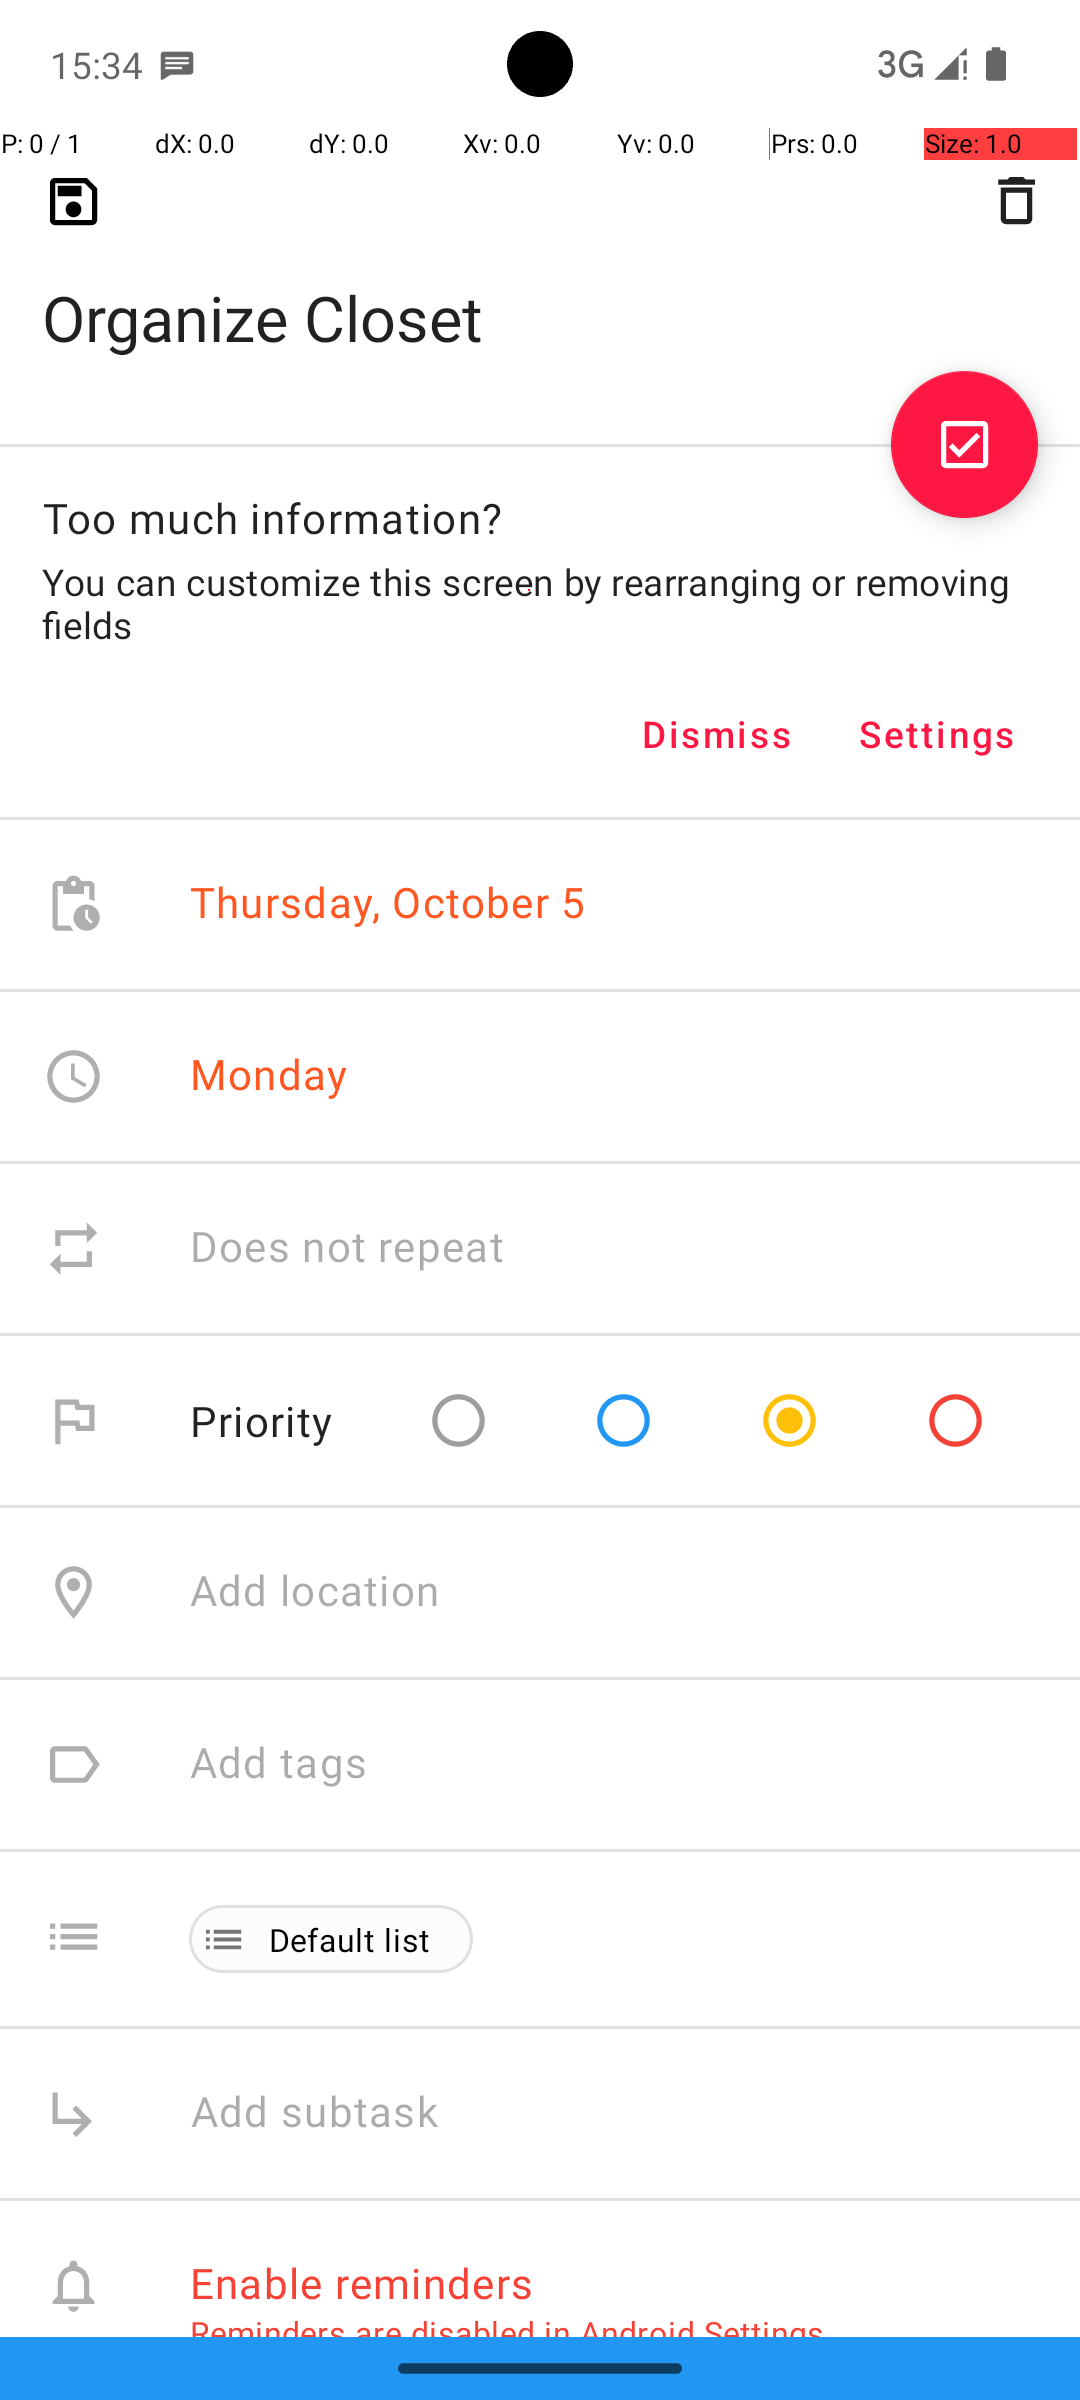 The height and width of the screenshot is (2400, 1080). What do you see at coordinates (717, 734) in the screenshot?
I see `Dismiss` at bounding box center [717, 734].